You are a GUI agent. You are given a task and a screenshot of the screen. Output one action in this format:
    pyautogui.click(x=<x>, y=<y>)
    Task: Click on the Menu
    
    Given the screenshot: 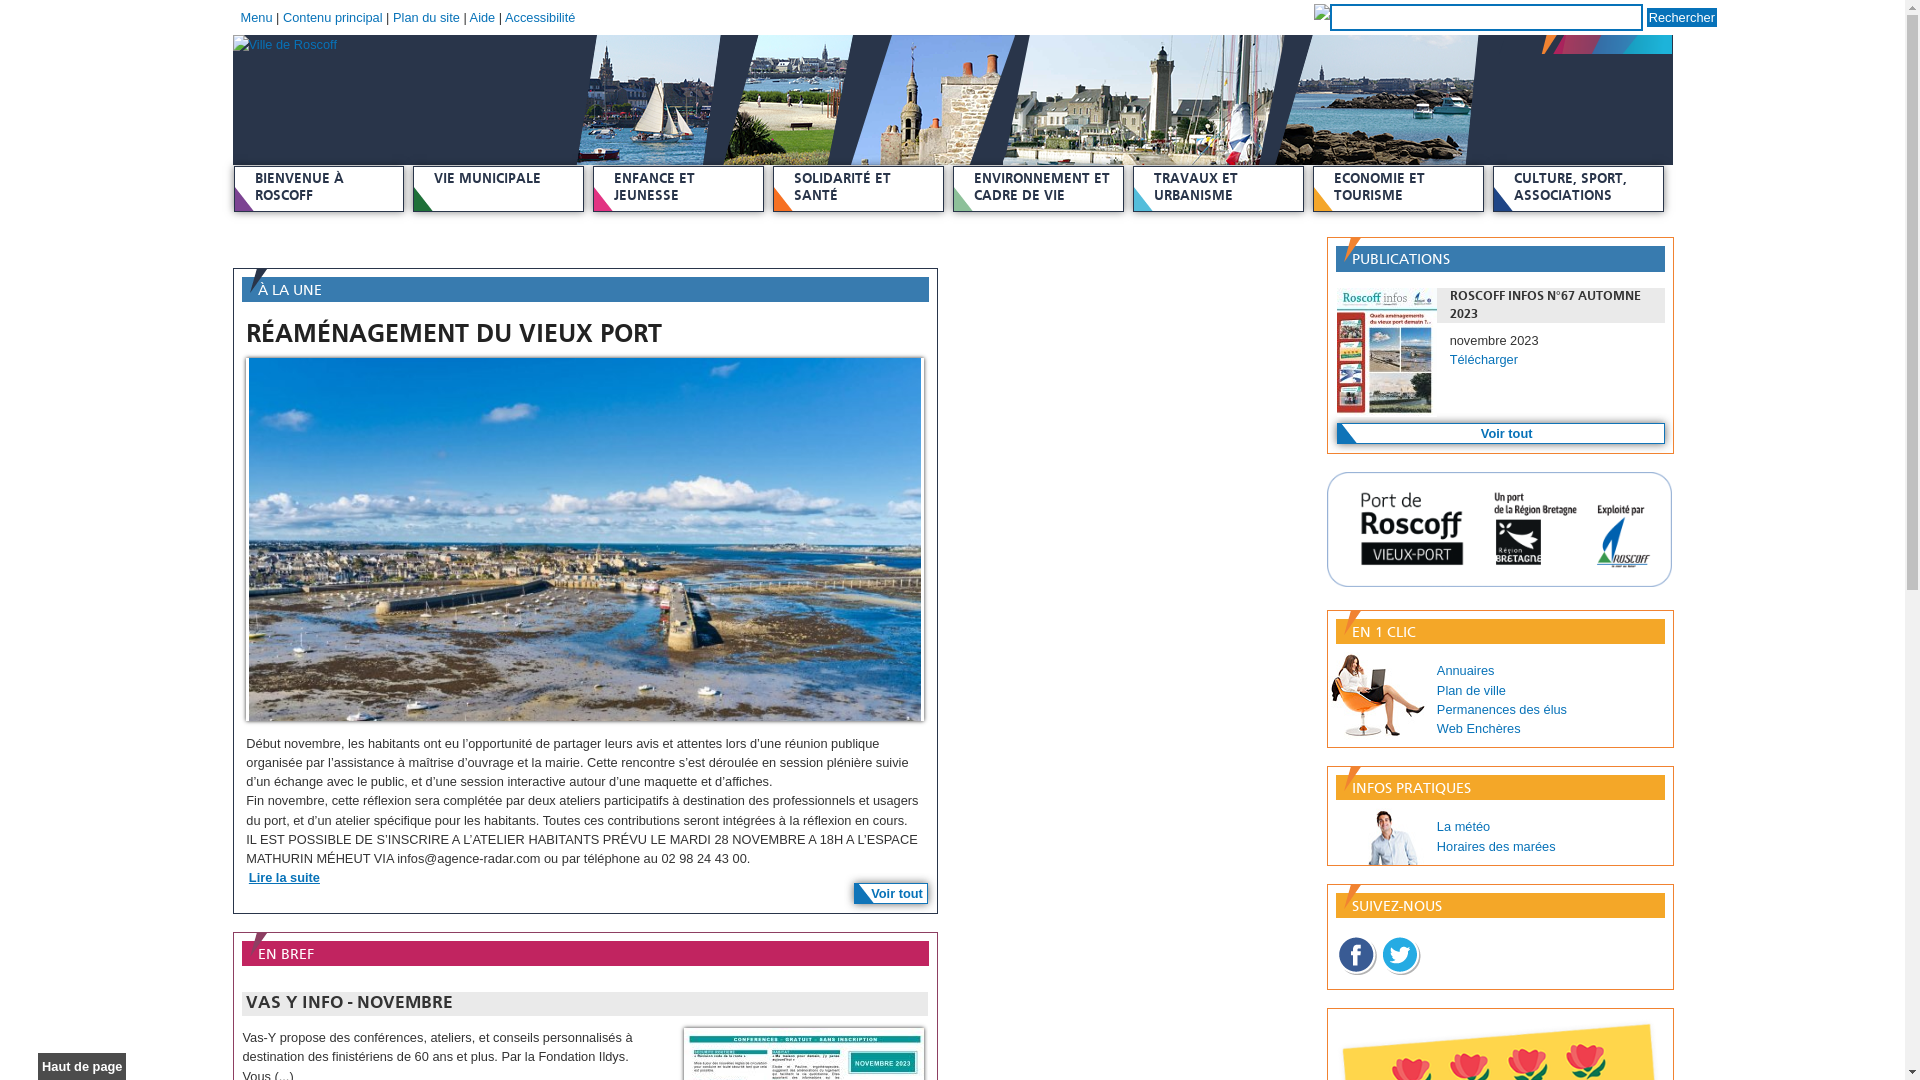 What is the action you would take?
    pyautogui.click(x=256, y=18)
    